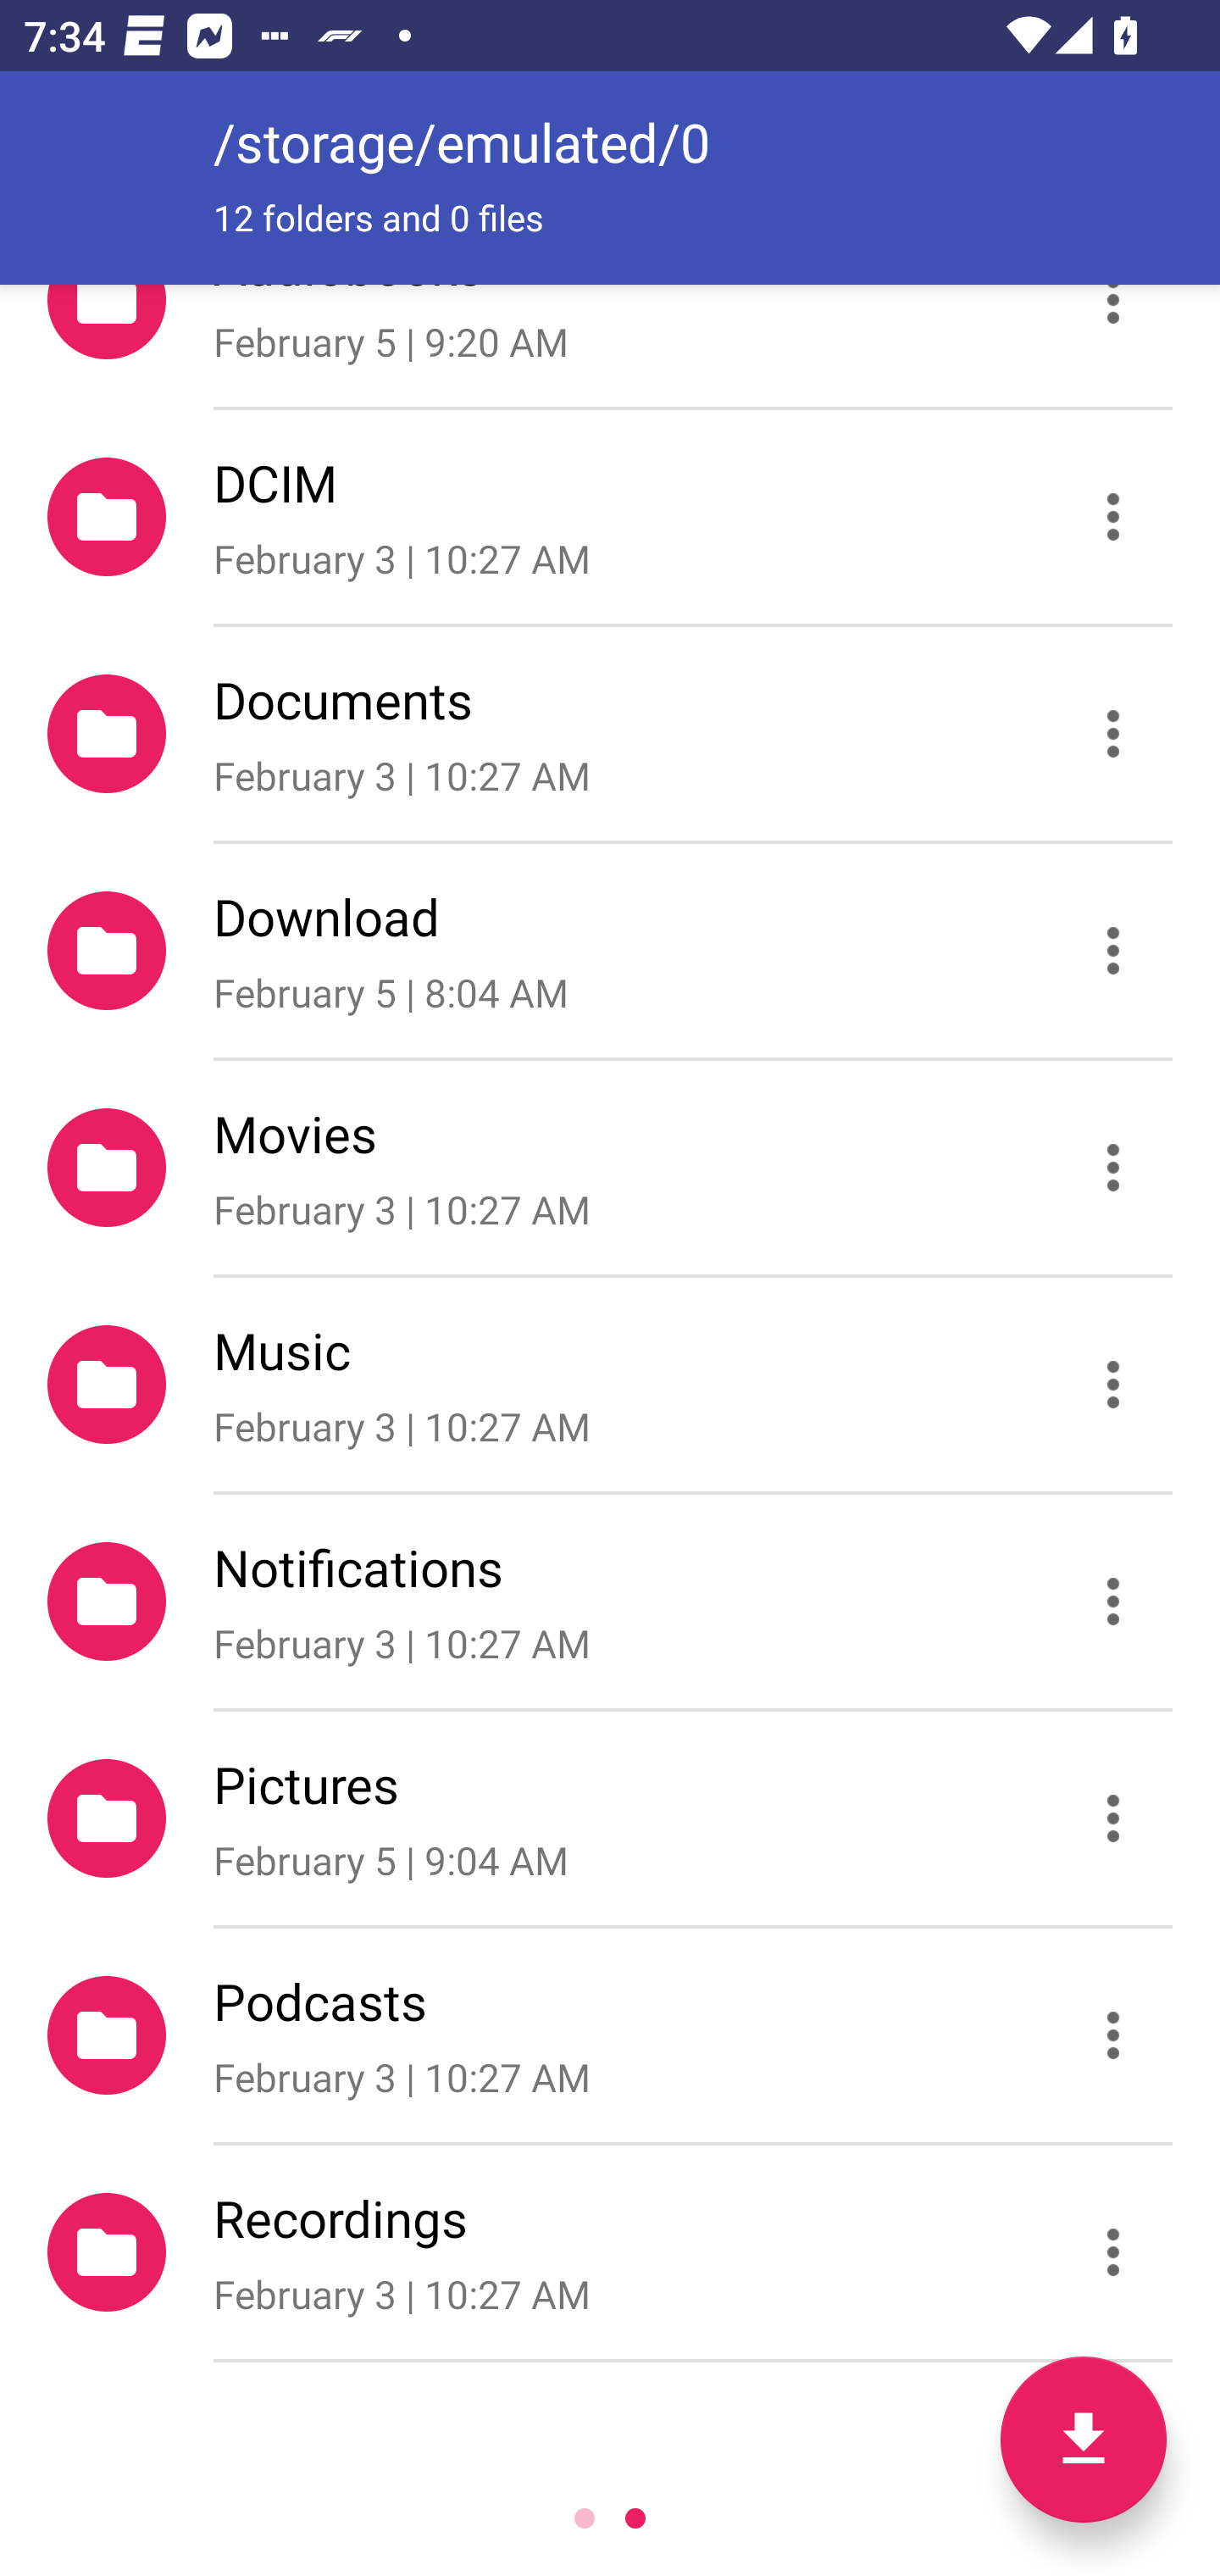 Image resolution: width=1220 pixels, height=2576 pixels. Describe the element at coordinates (610, 2035) in the screenshot. I see `Podcasts February 3 | 10:27 AM` at that location.